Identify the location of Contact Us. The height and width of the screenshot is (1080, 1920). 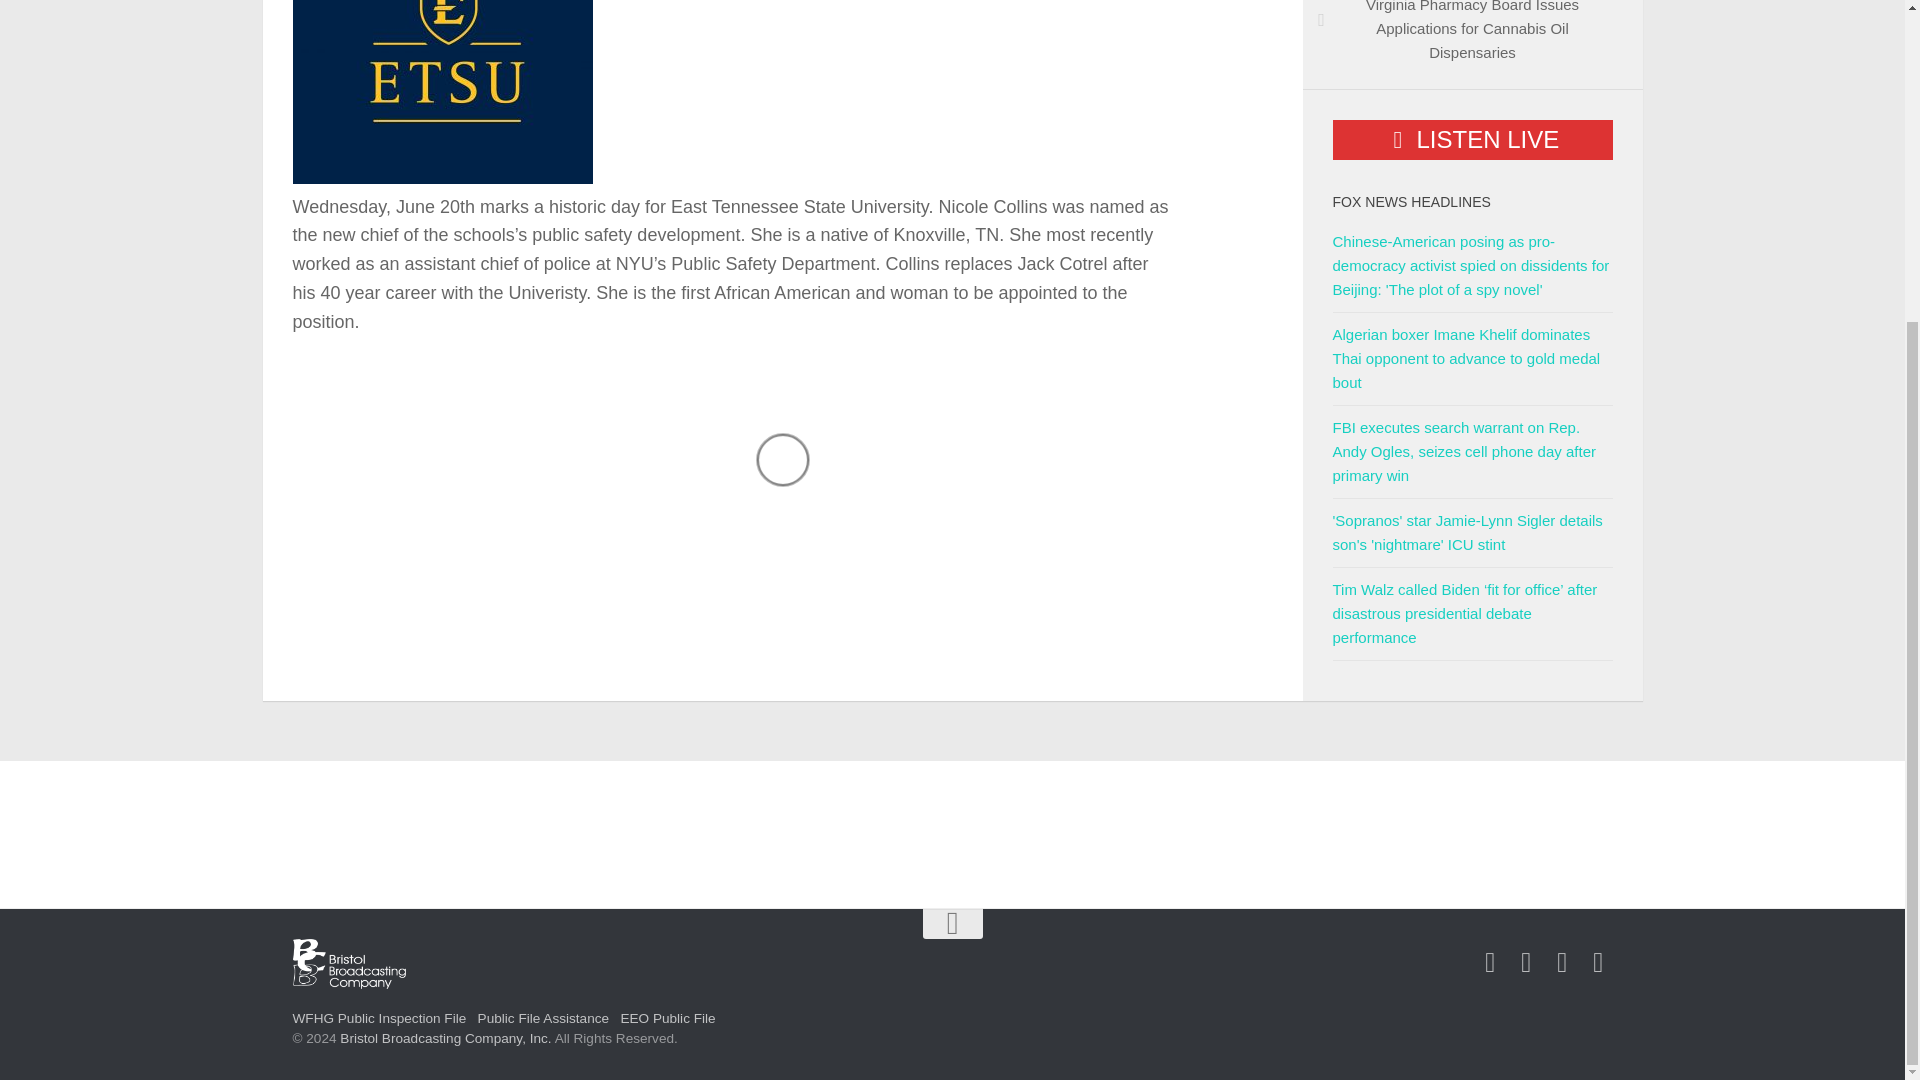
(1562, 963).